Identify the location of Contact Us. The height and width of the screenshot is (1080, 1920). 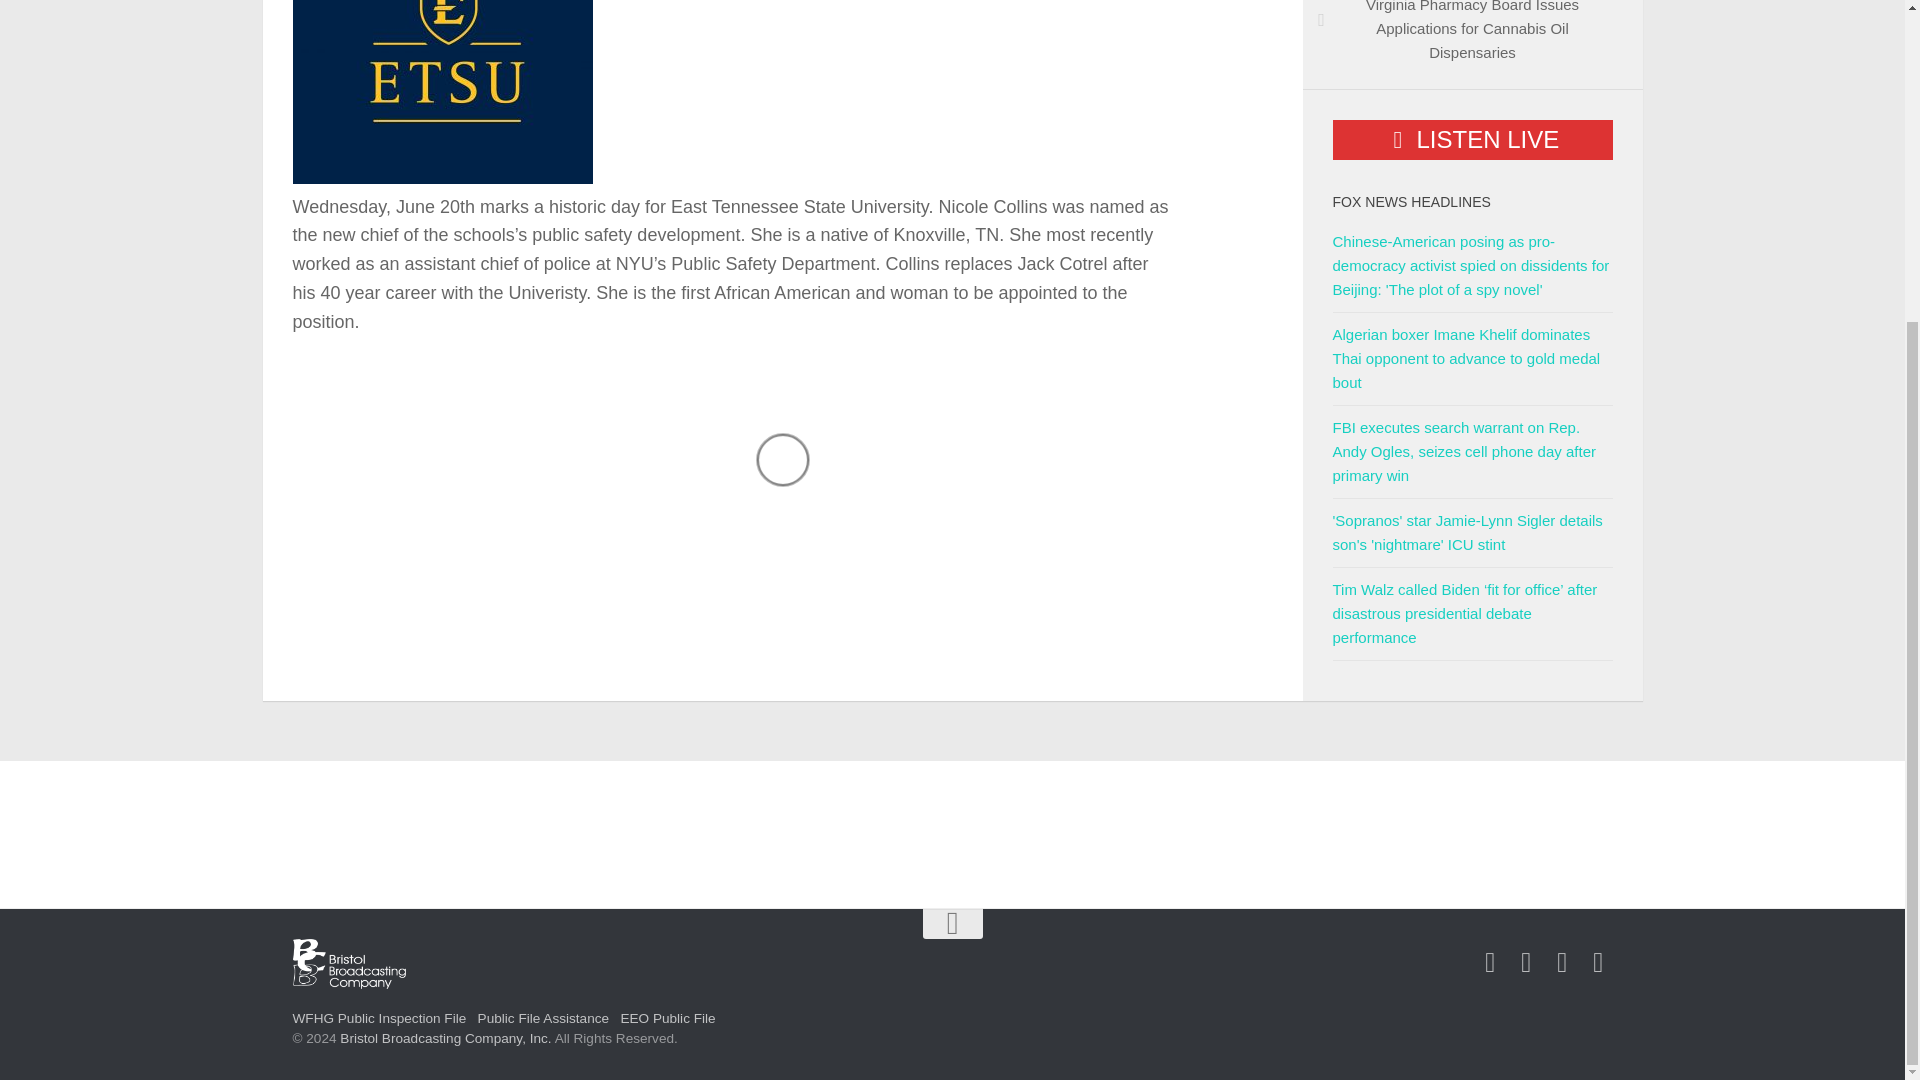
(1562, 963).